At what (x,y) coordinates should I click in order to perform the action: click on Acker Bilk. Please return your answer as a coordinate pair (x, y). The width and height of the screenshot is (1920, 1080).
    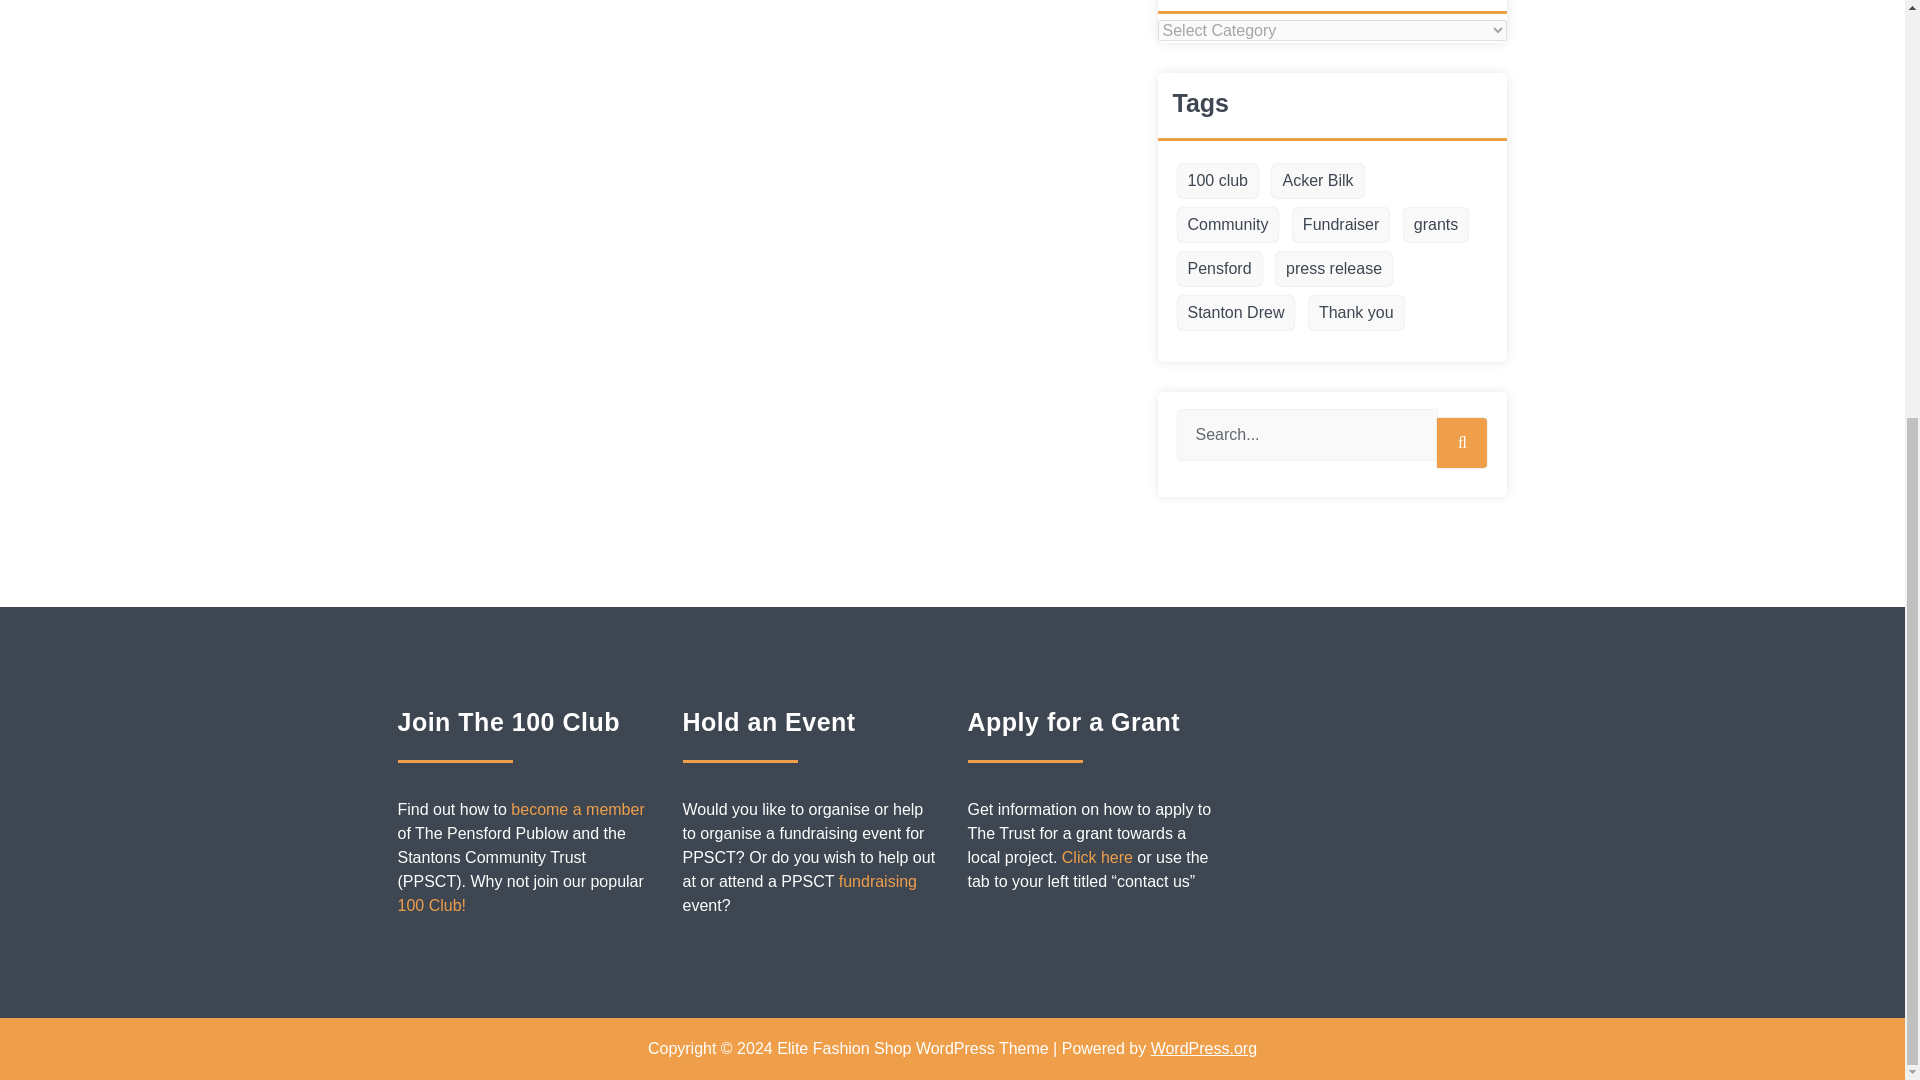
    Looking at the image, I should click on (1317, 180).